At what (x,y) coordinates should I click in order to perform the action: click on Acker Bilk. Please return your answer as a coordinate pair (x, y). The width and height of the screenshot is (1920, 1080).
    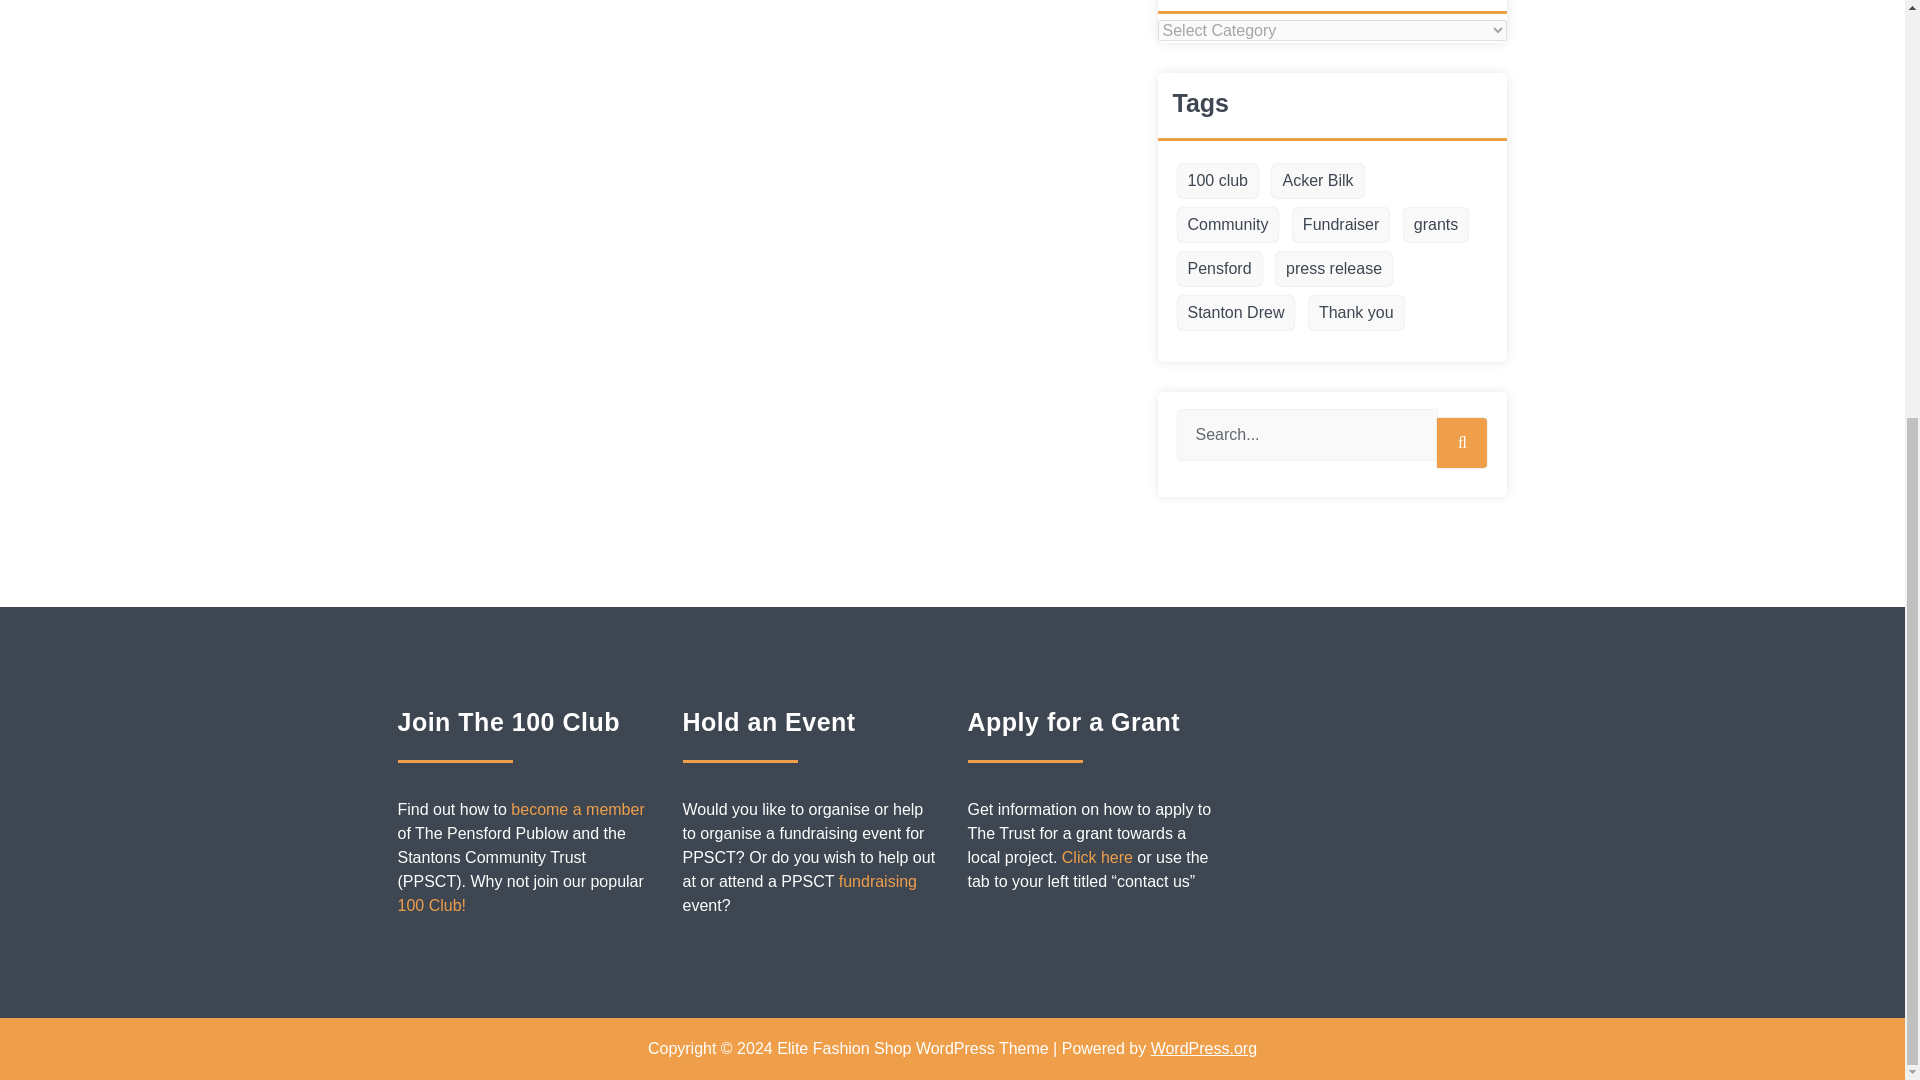
    Looking at the image, I should click on (1317, 180).